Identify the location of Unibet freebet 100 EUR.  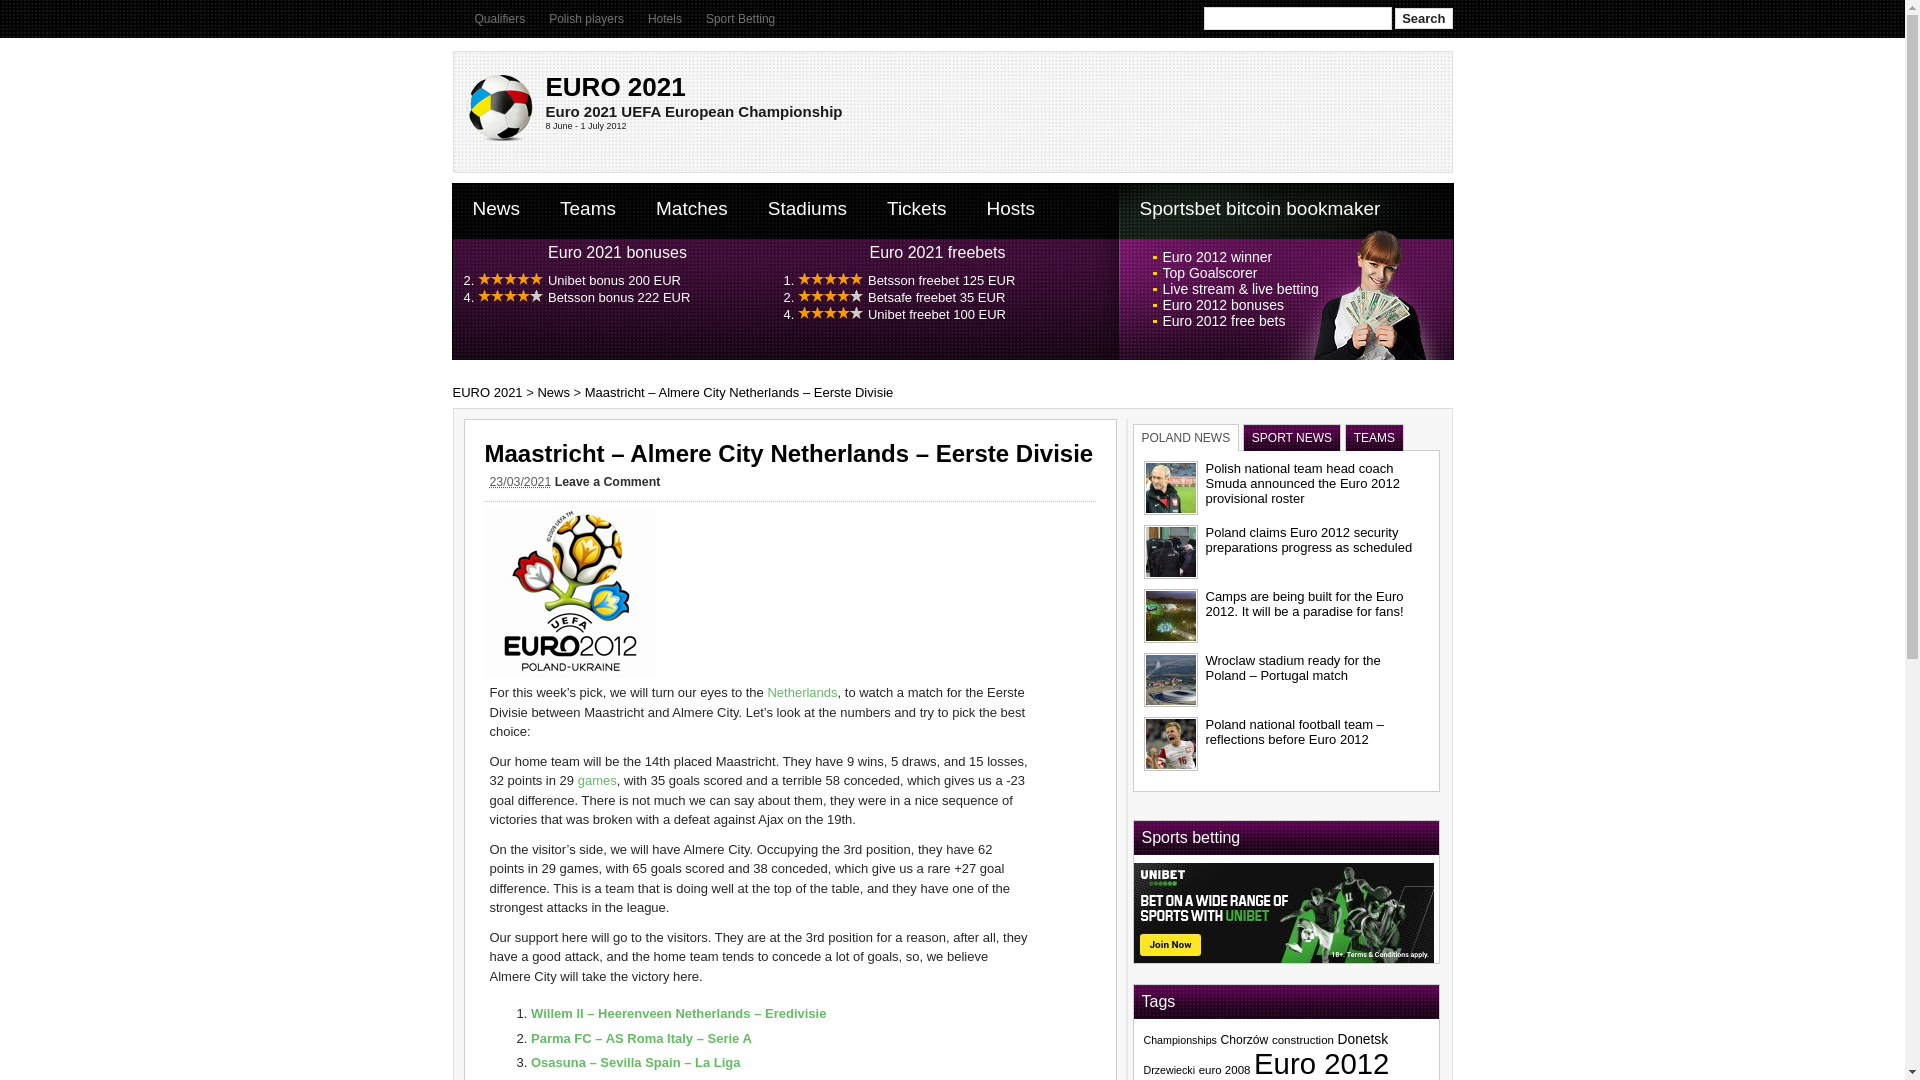
(936, 314).